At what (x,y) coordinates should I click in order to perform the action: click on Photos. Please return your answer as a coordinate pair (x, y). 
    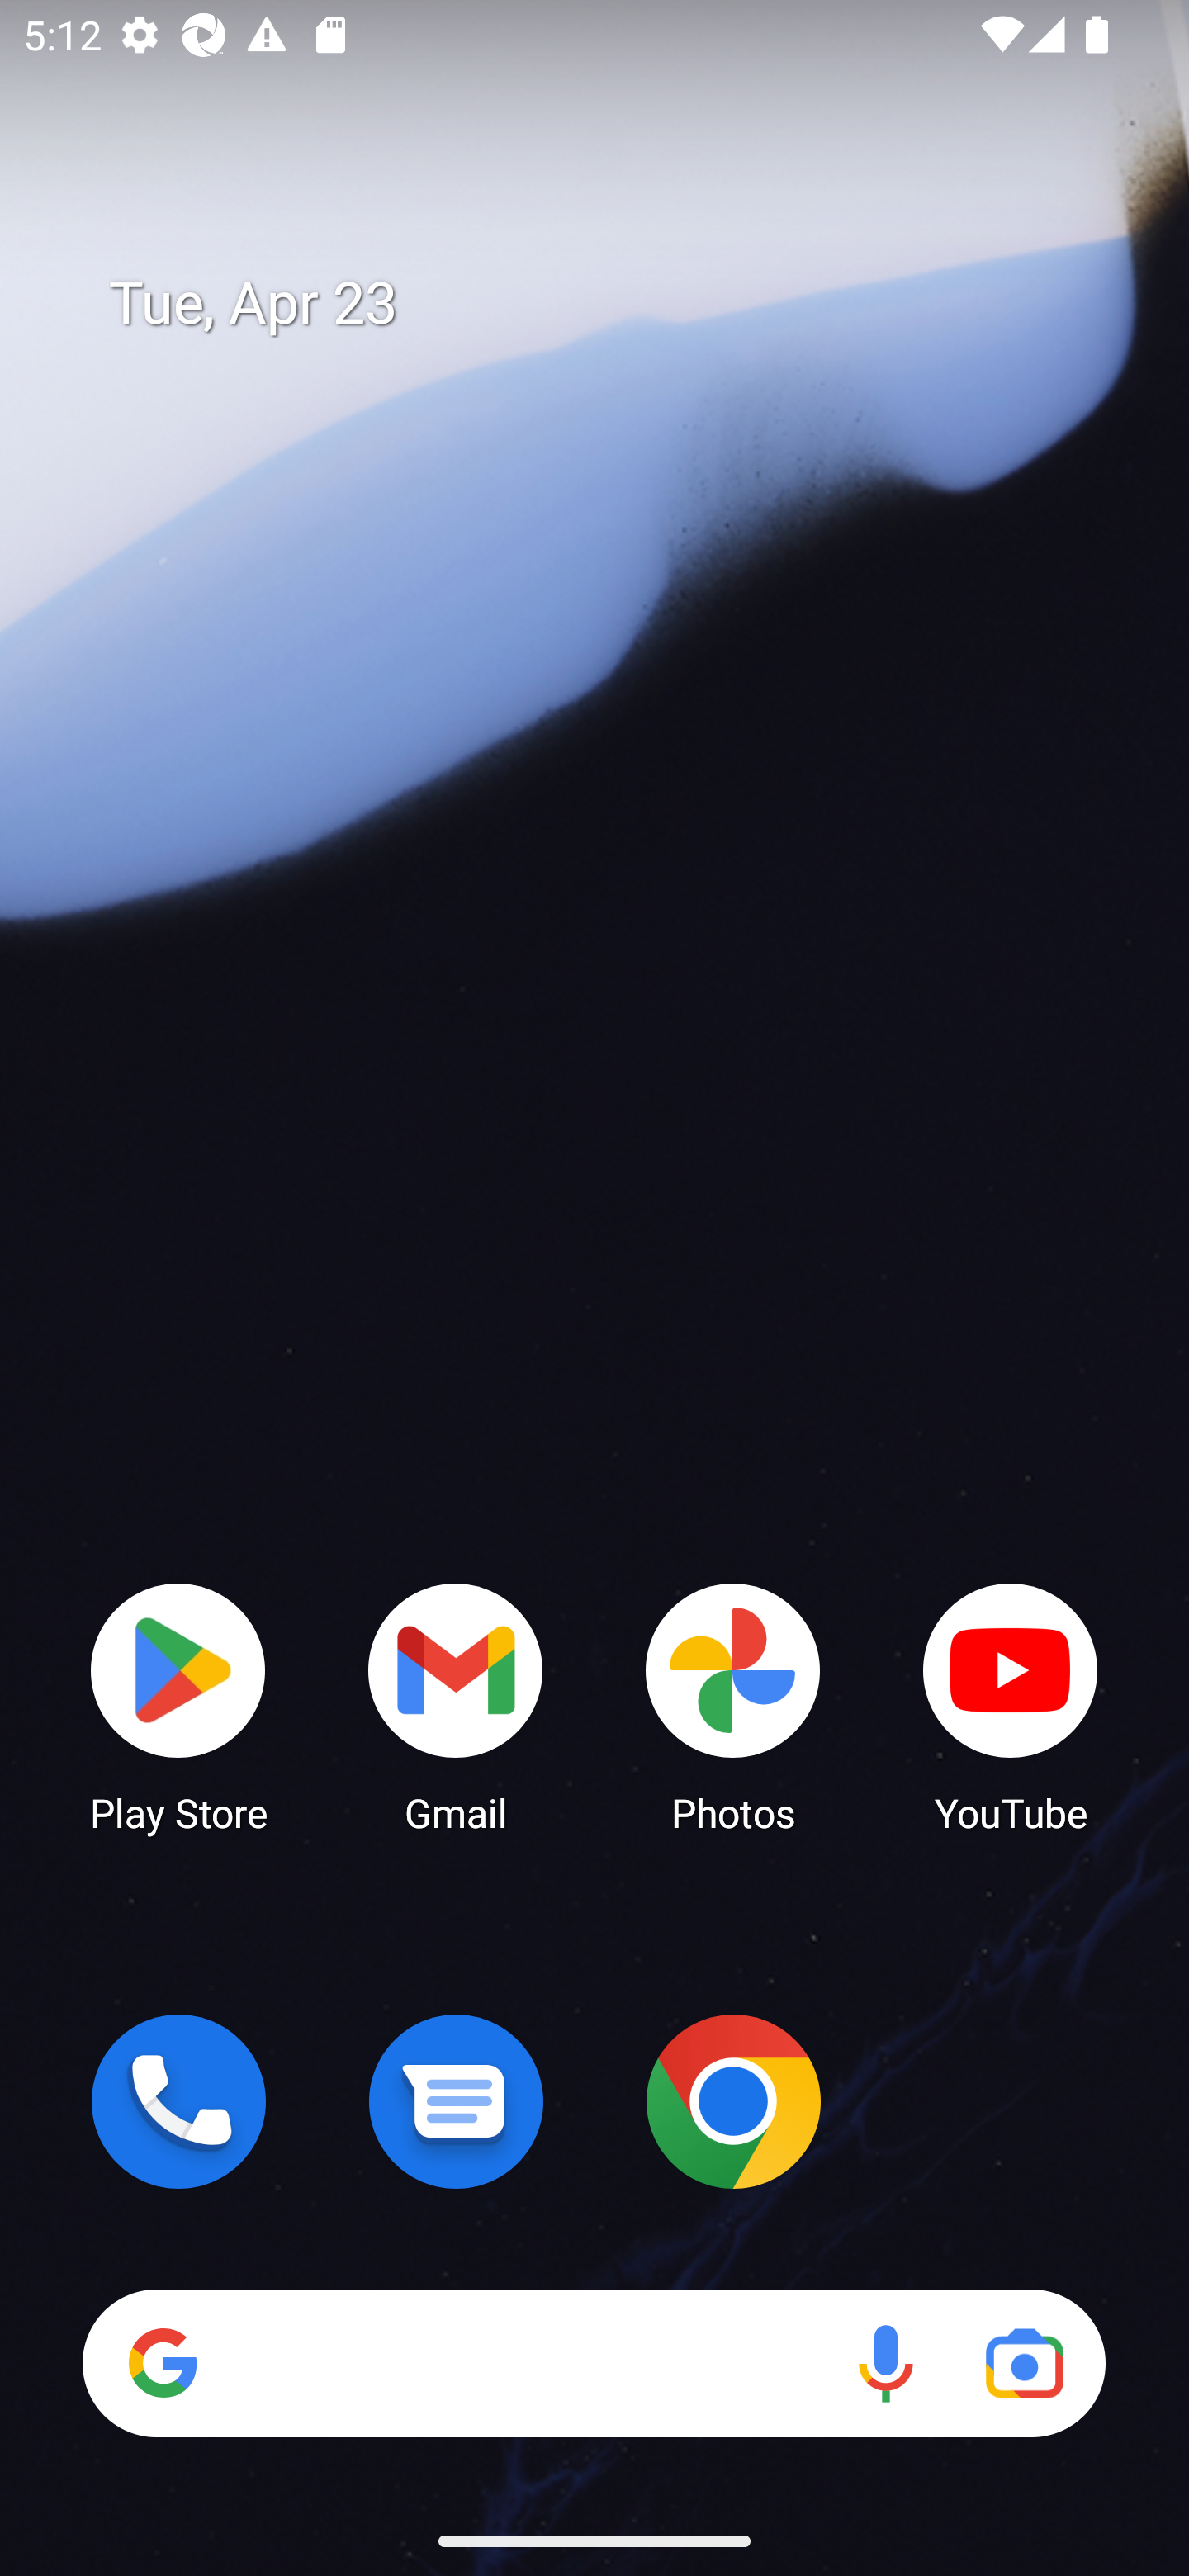
    Looking at the image, I should click on (733, 1706).